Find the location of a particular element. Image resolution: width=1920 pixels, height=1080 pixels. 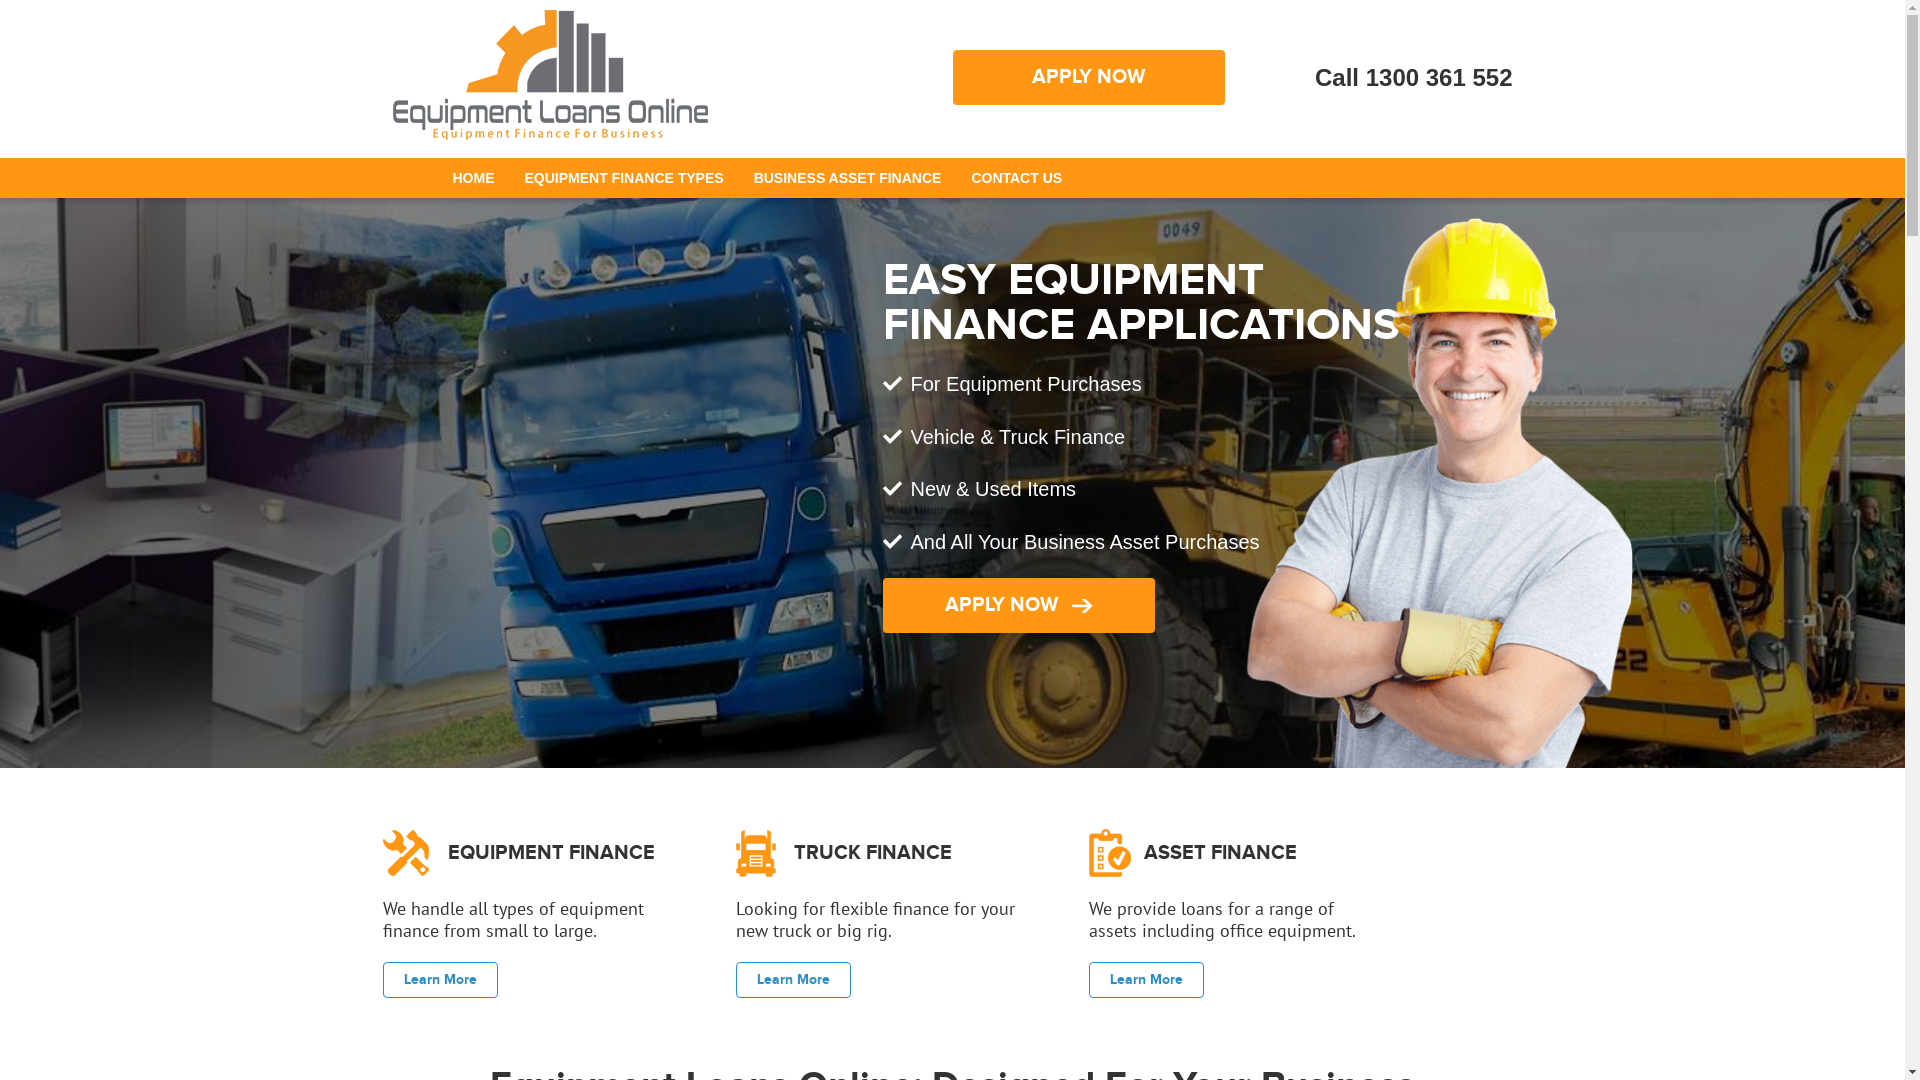

CONTACT US is located at coordinates (1016, 178).